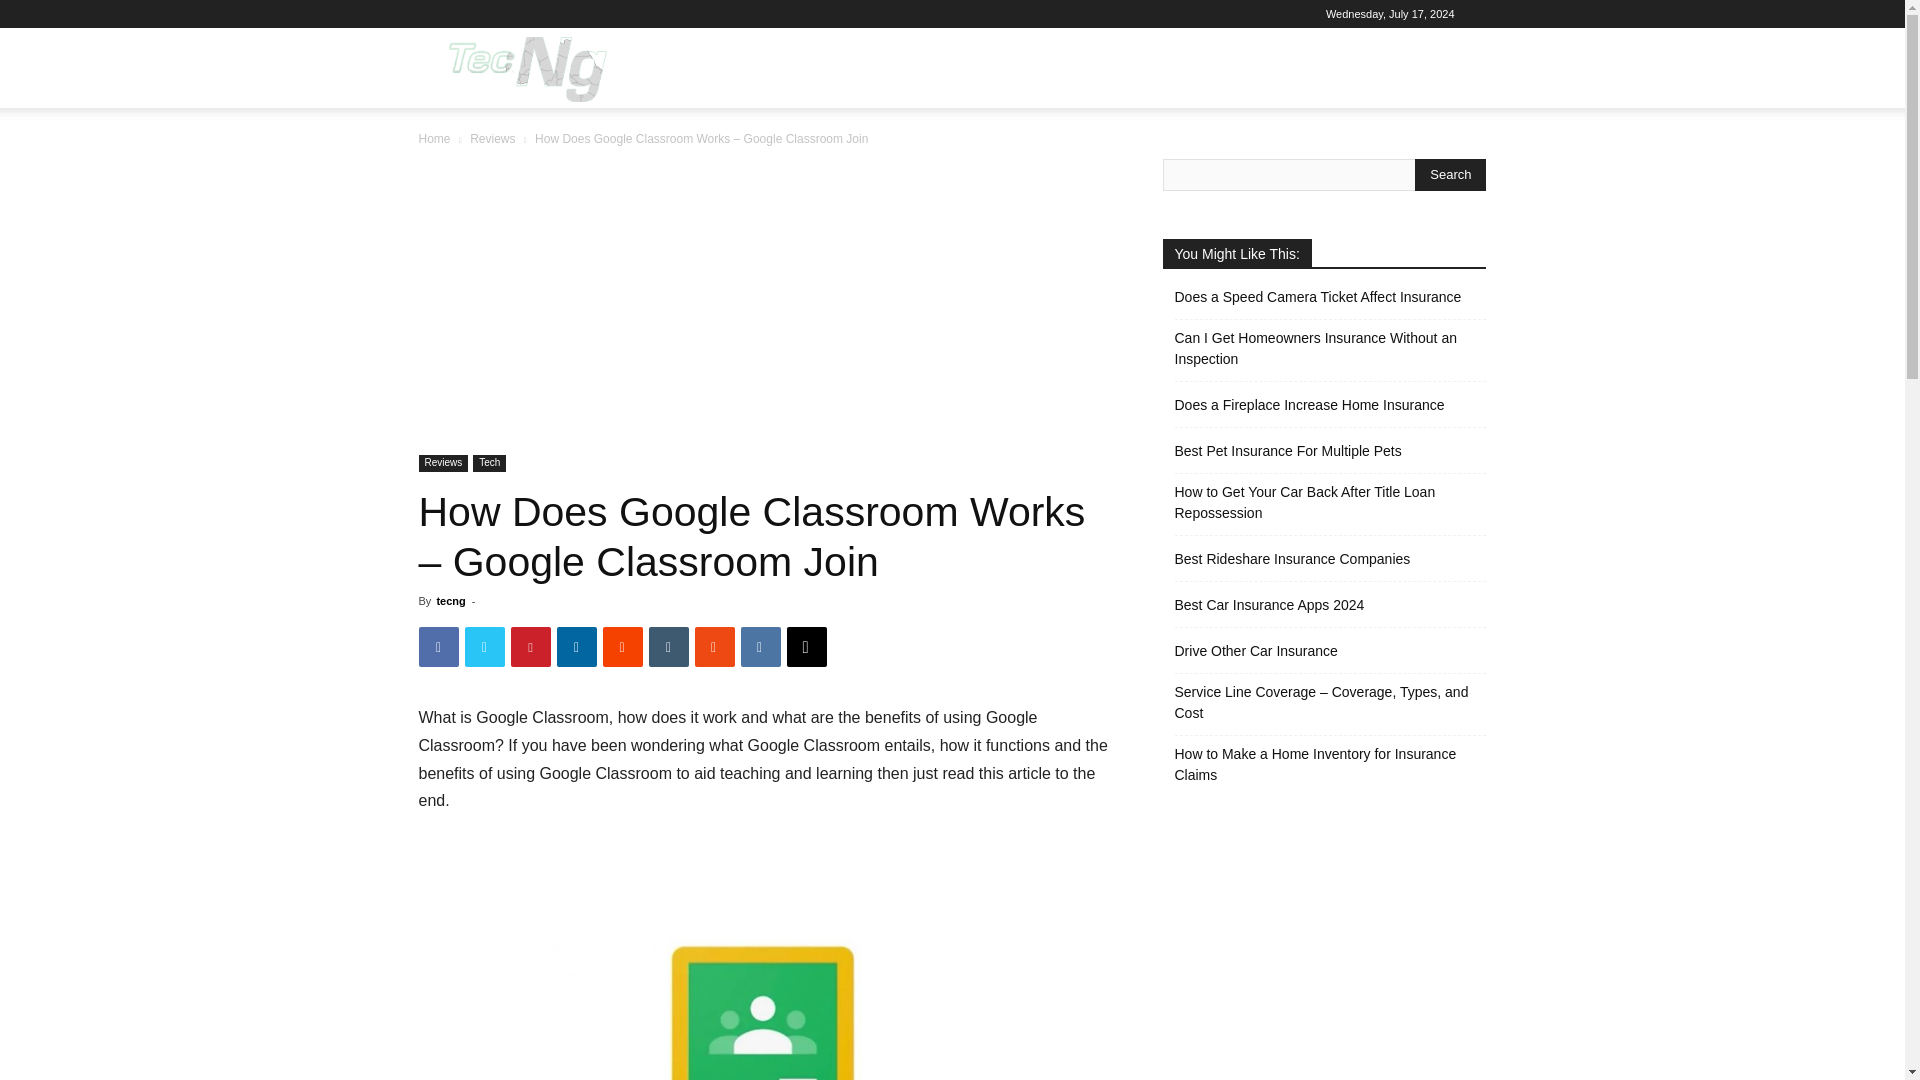 This screenshot has width=1920, height=1080. What do you see at coordinates (576, 647) in the screenshot?
I see `Linkedin` at bounding box center [576, 647].